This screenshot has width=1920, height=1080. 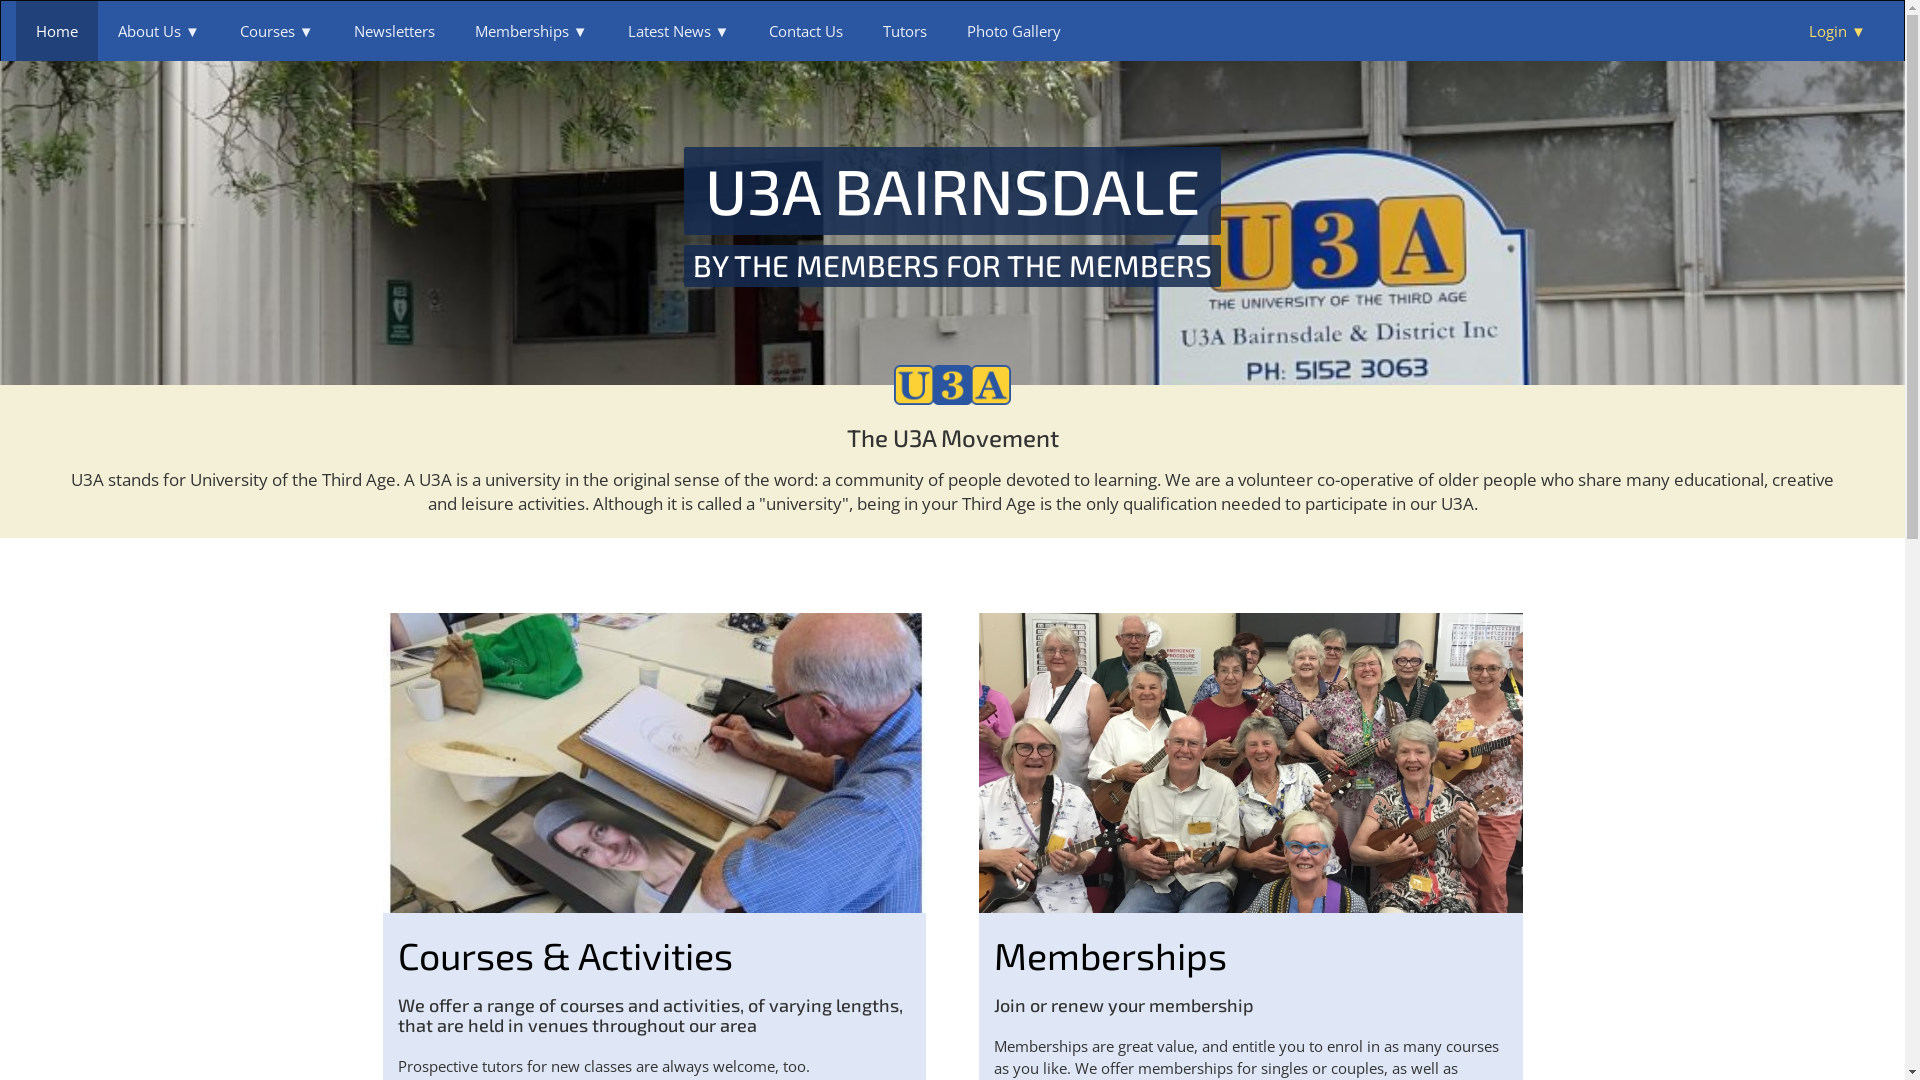 I want to click on Courses, so click(x=277, y=31).